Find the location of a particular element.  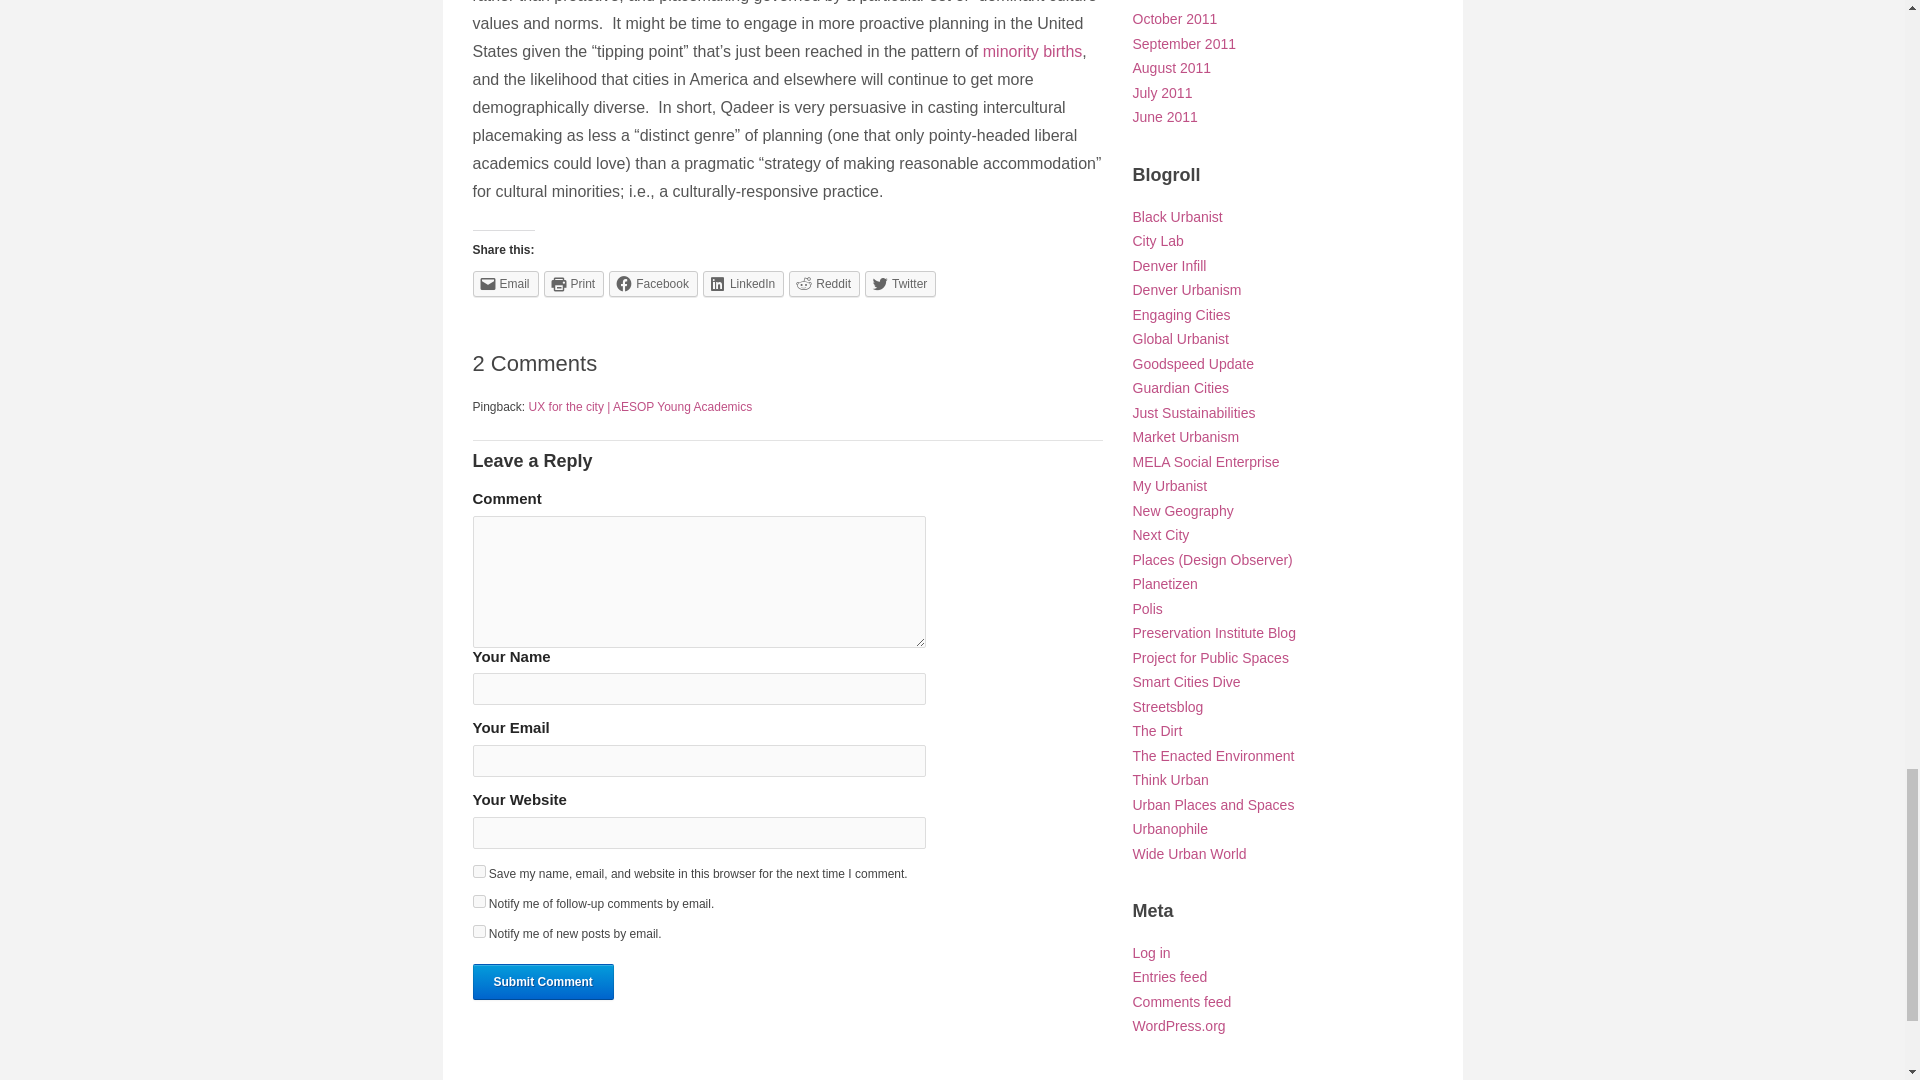

Reddit is located at coordinates (824, 284).